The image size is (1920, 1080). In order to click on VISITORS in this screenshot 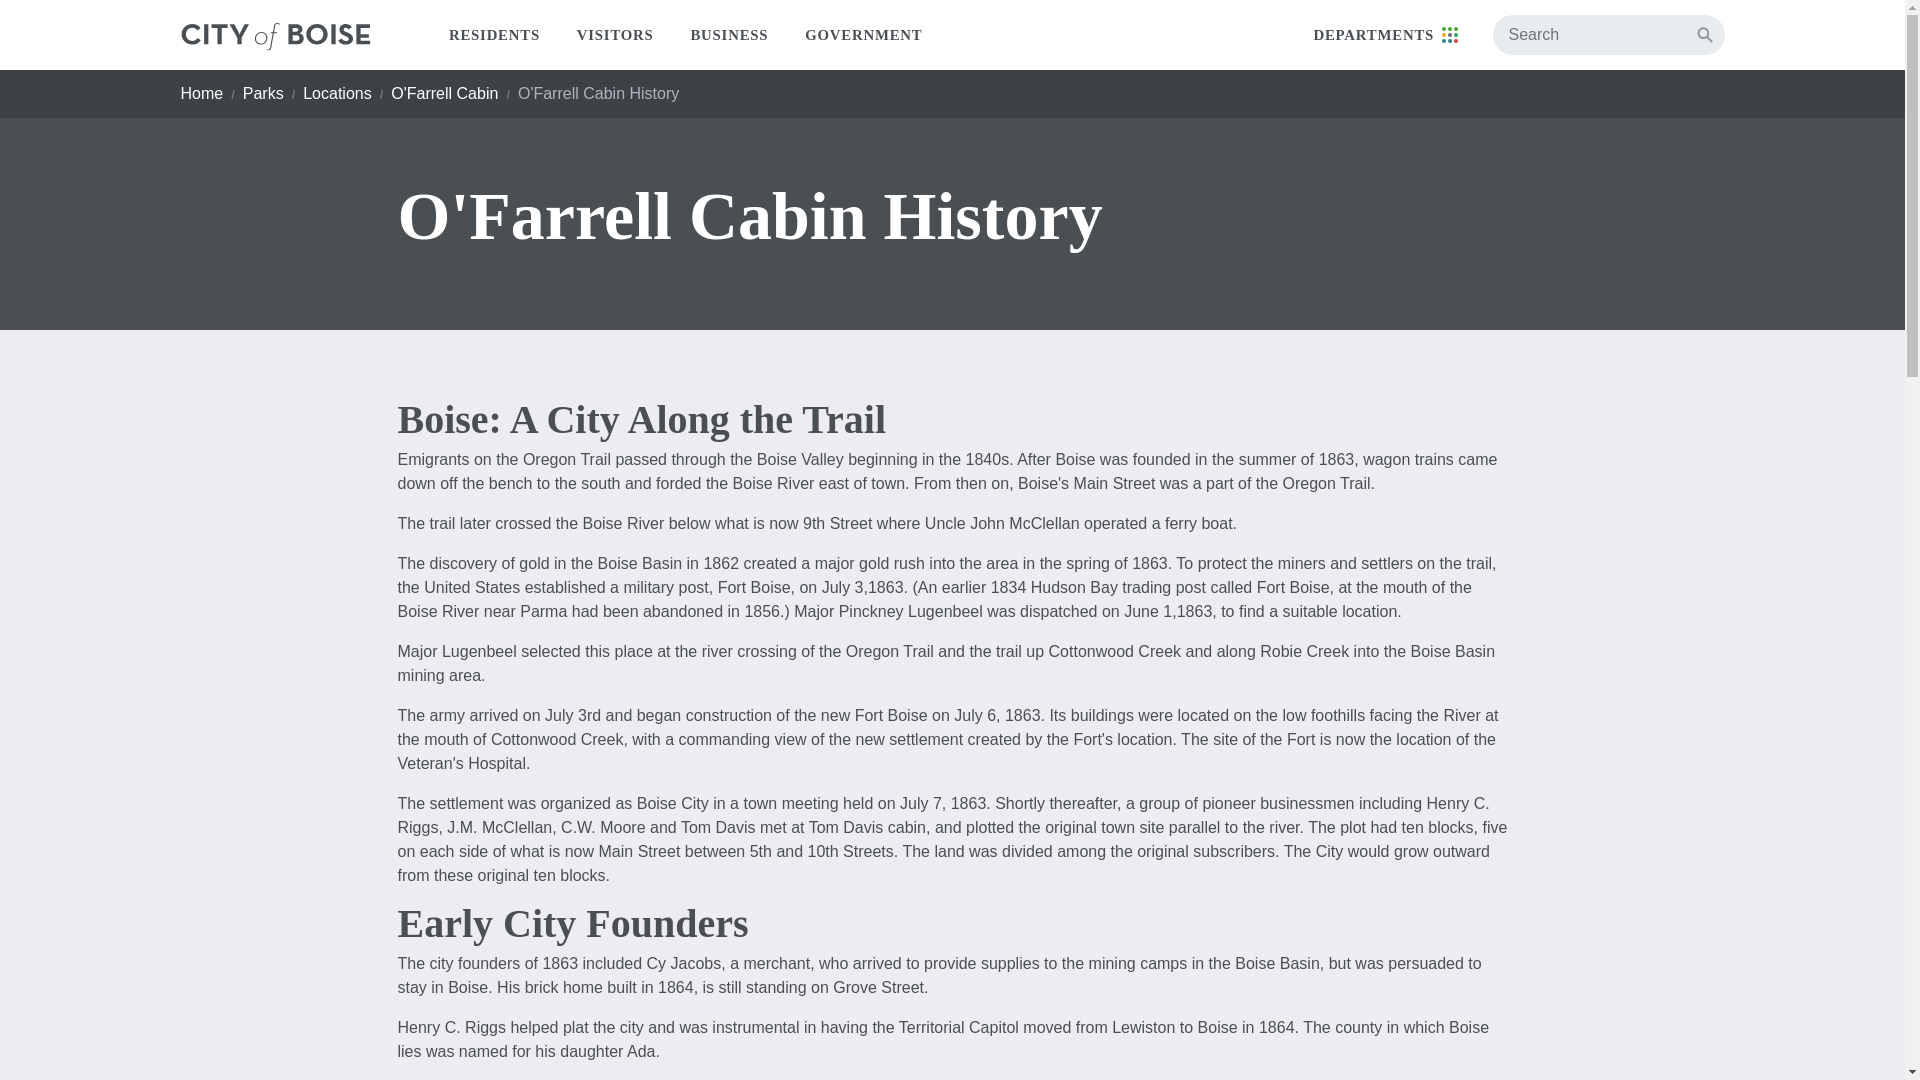, I will do `click(615, 35)`.